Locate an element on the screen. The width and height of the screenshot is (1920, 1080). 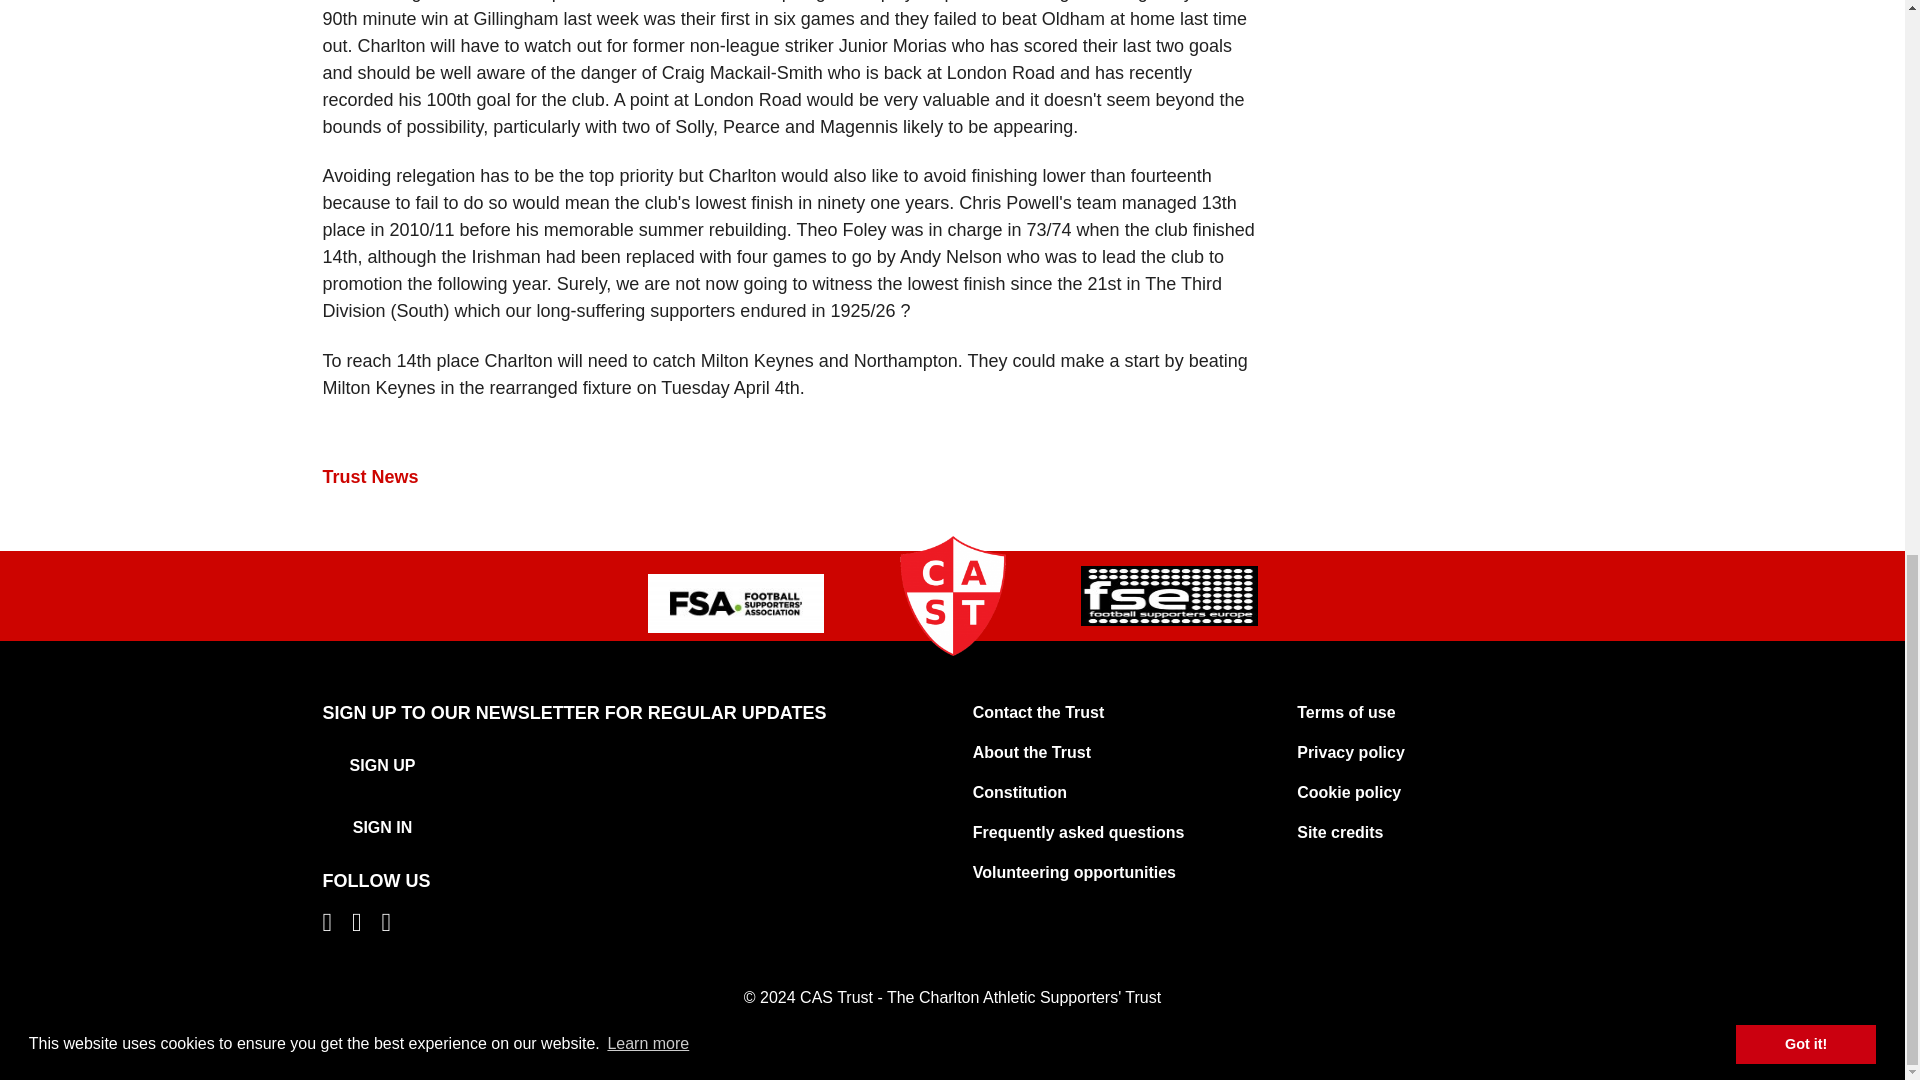
CASTrust-Site-Icon is located at coordinates (952, 595).